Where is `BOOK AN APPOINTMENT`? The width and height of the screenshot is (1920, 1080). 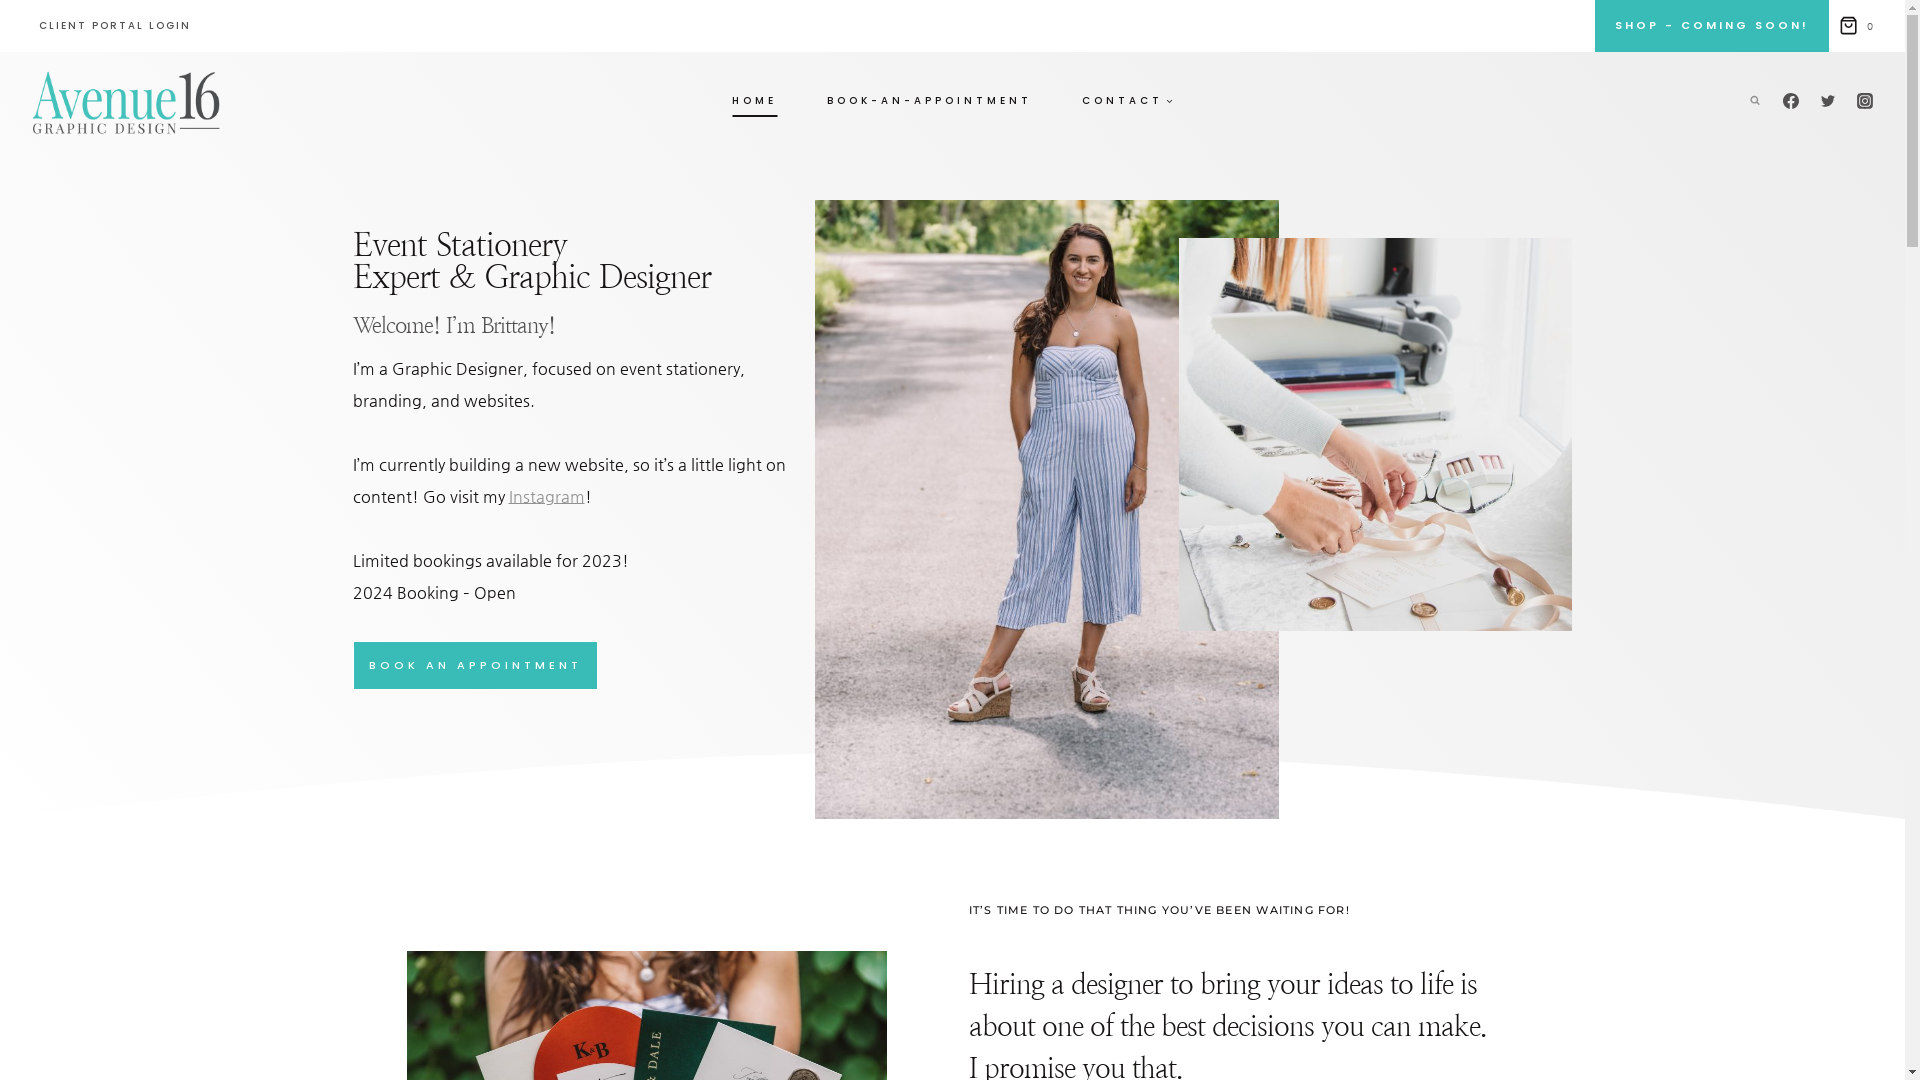 BOOK AN APPOINTMENT is located at coordinates (474, 666).